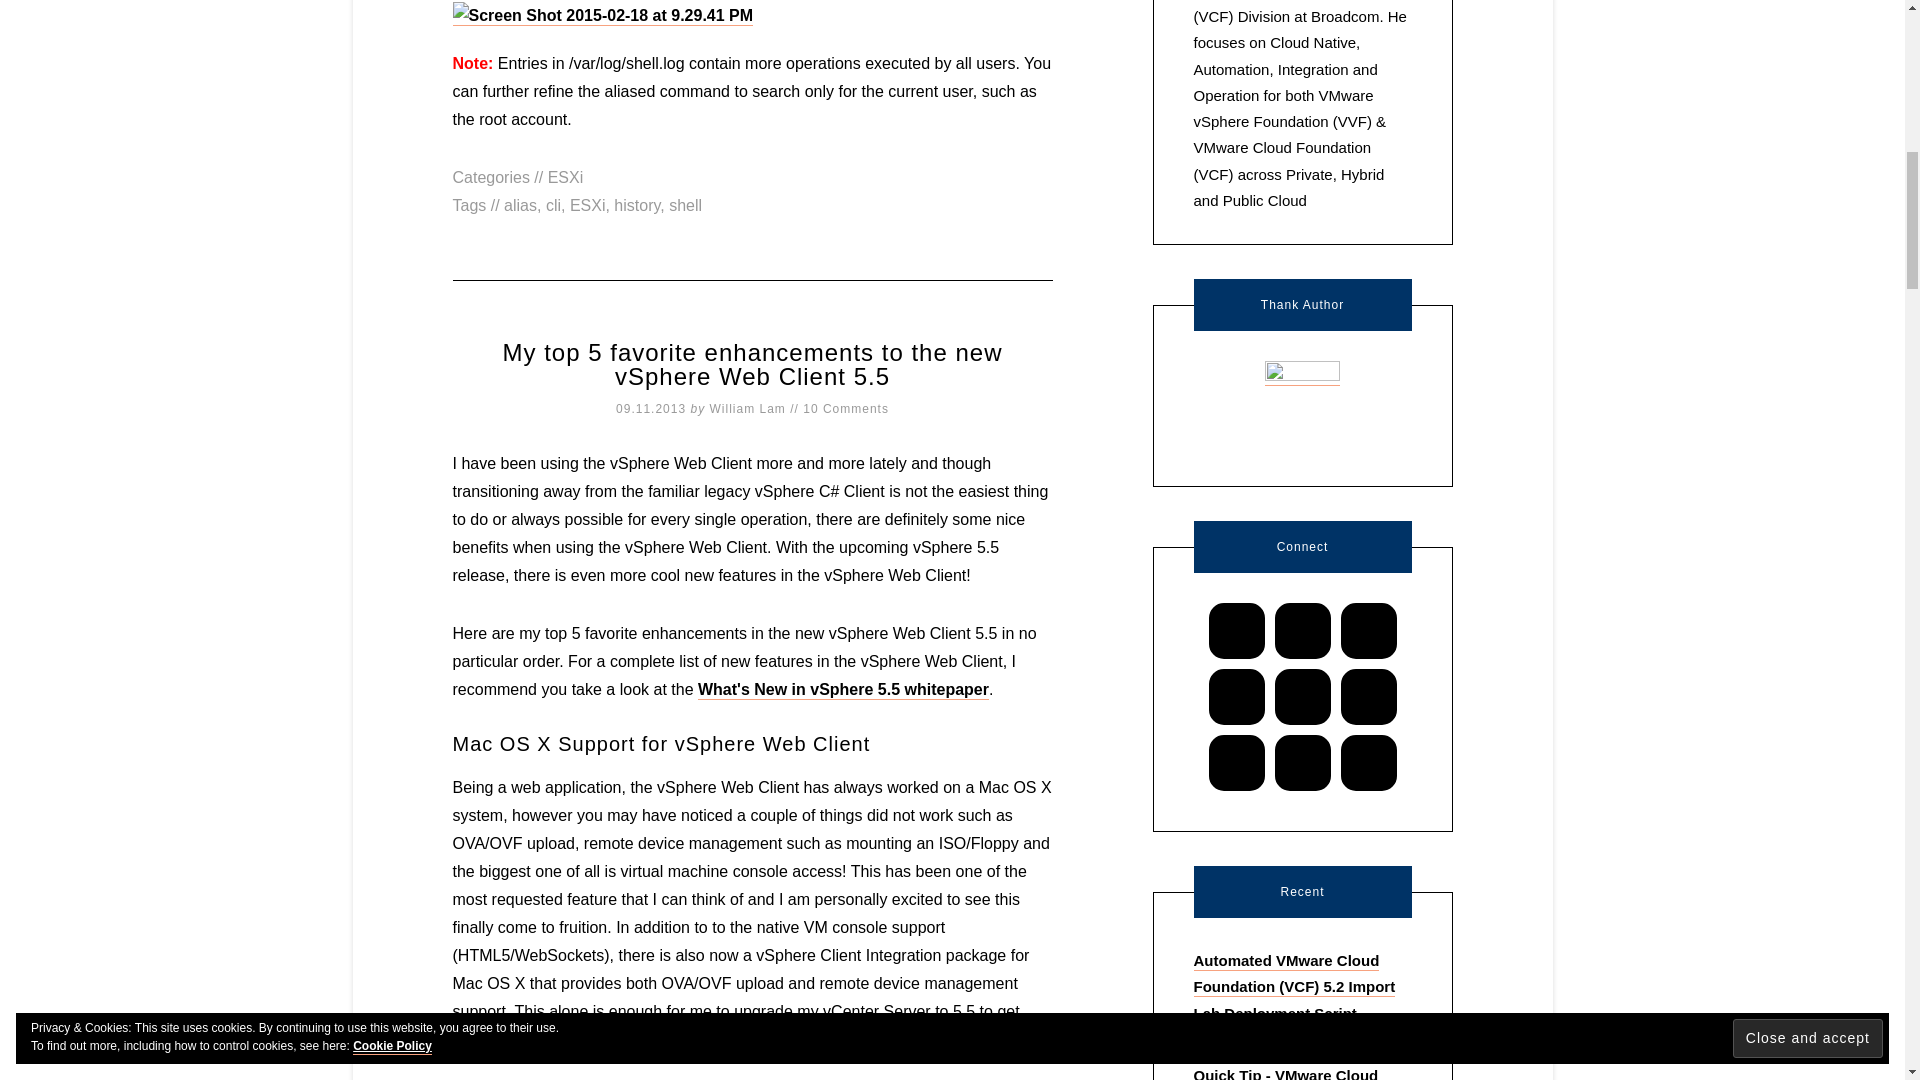  What do you see at coordinates (588, 204) in the screenshot?
I see `ESXi` at bounding box center [588, 204].